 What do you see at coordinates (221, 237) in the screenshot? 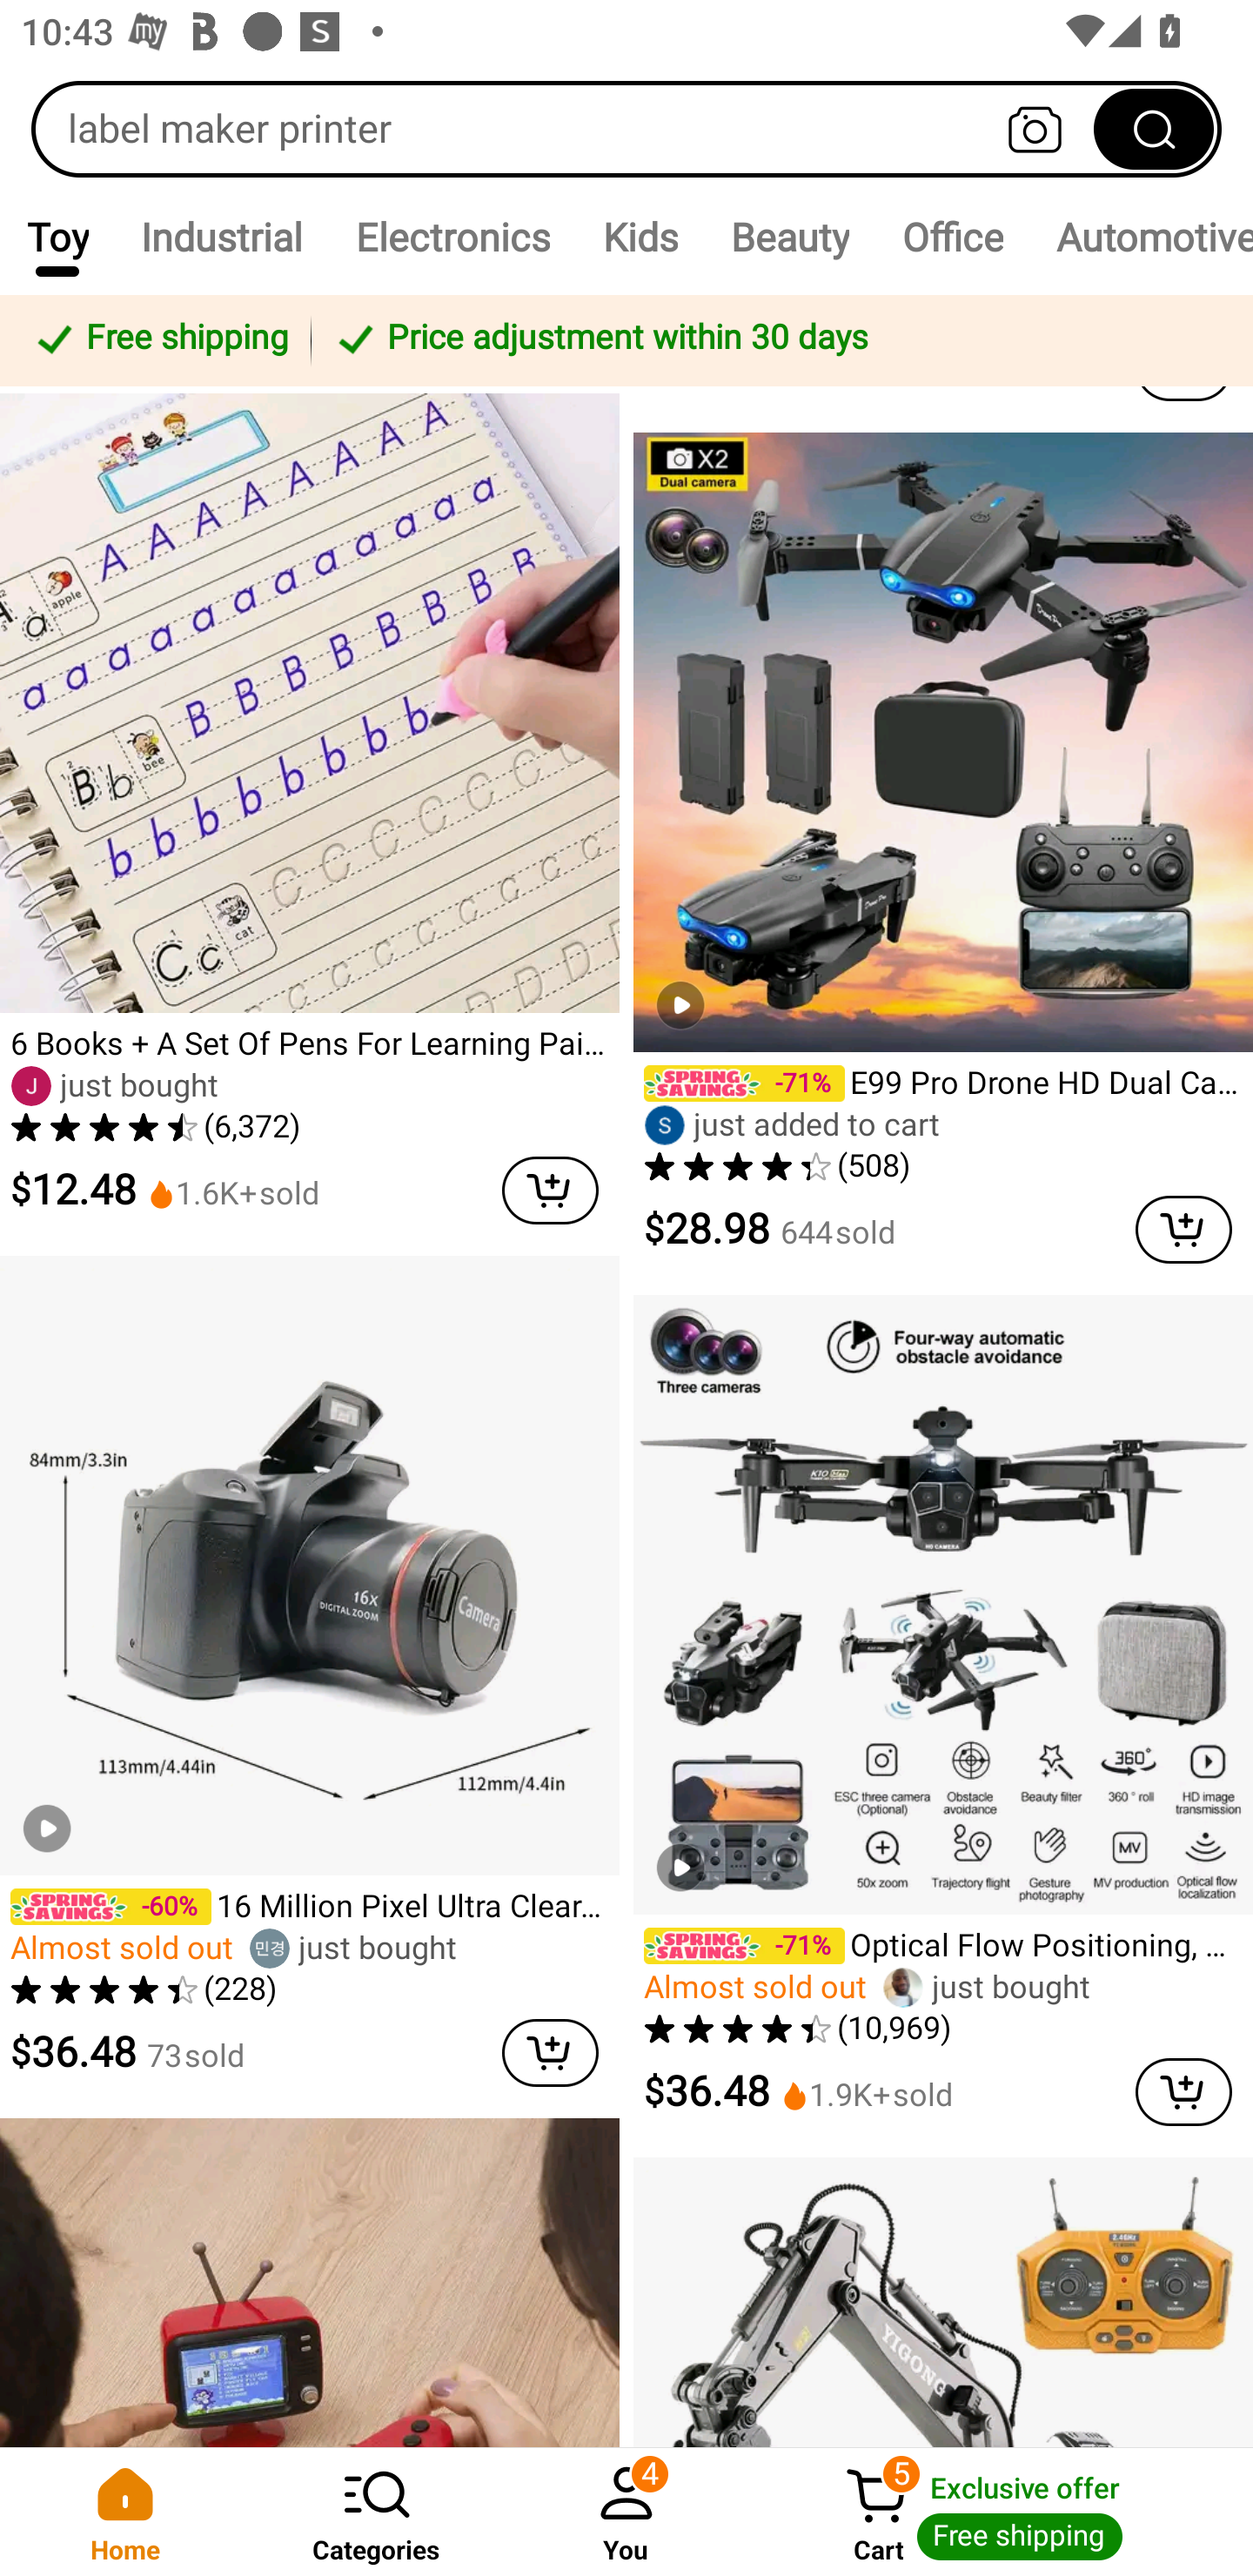
I see `Industrial` at bounding box center [221, 237].